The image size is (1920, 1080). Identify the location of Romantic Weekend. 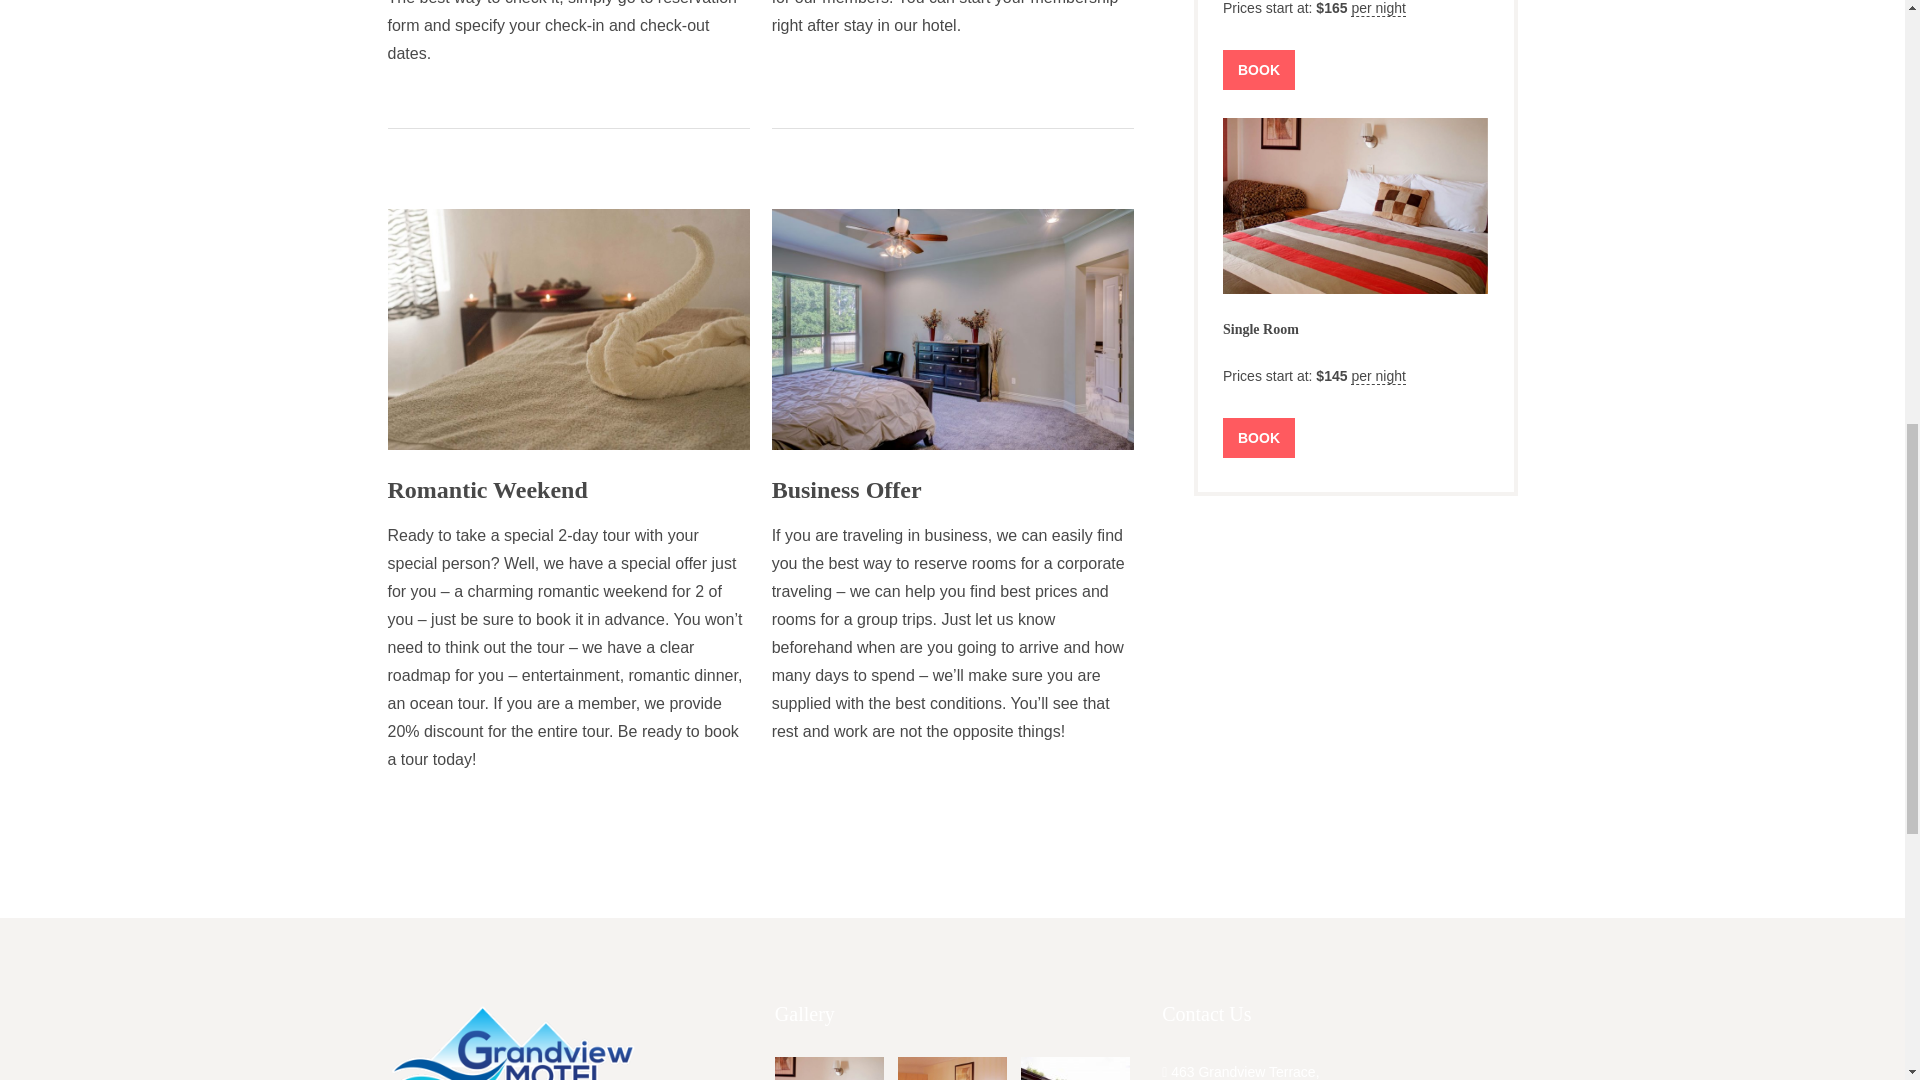
(487, 490).